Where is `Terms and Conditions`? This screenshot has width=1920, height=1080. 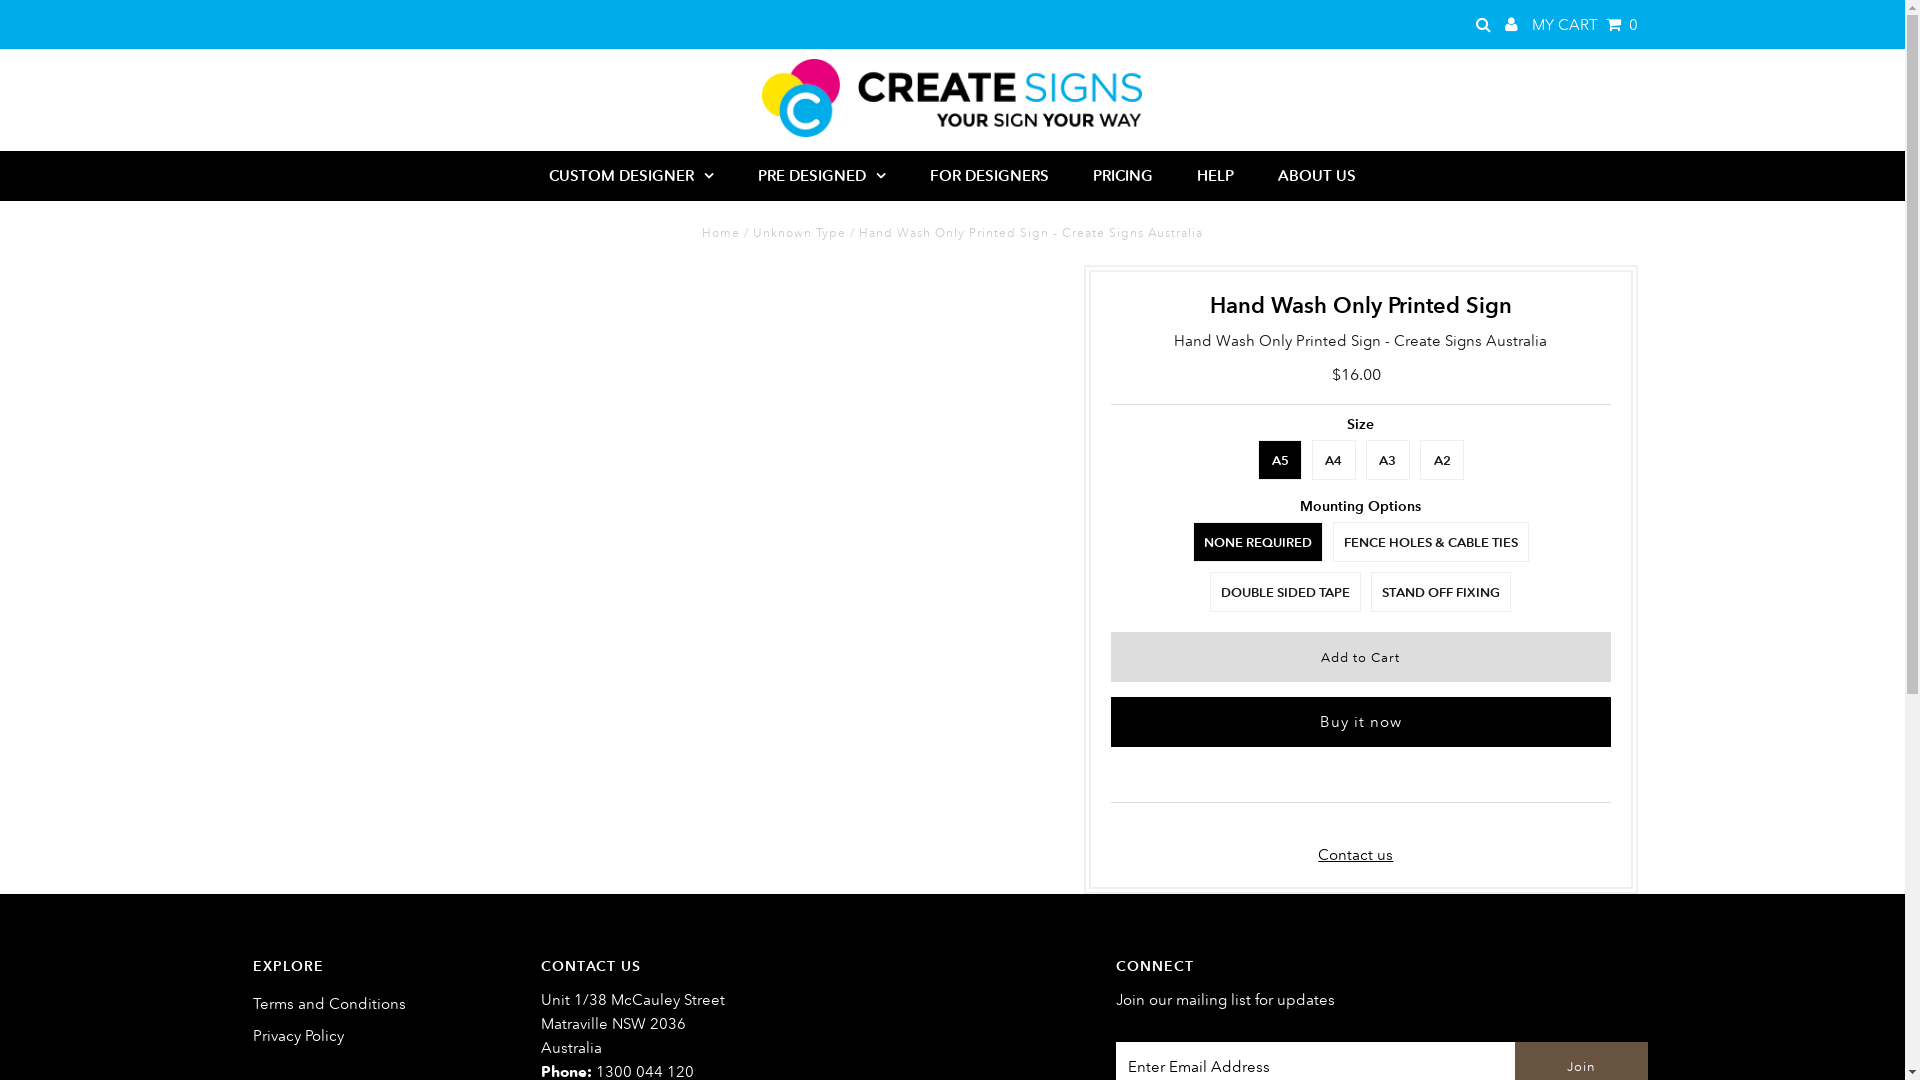
Terms and Conditions is located at coordinates (328, 1004).